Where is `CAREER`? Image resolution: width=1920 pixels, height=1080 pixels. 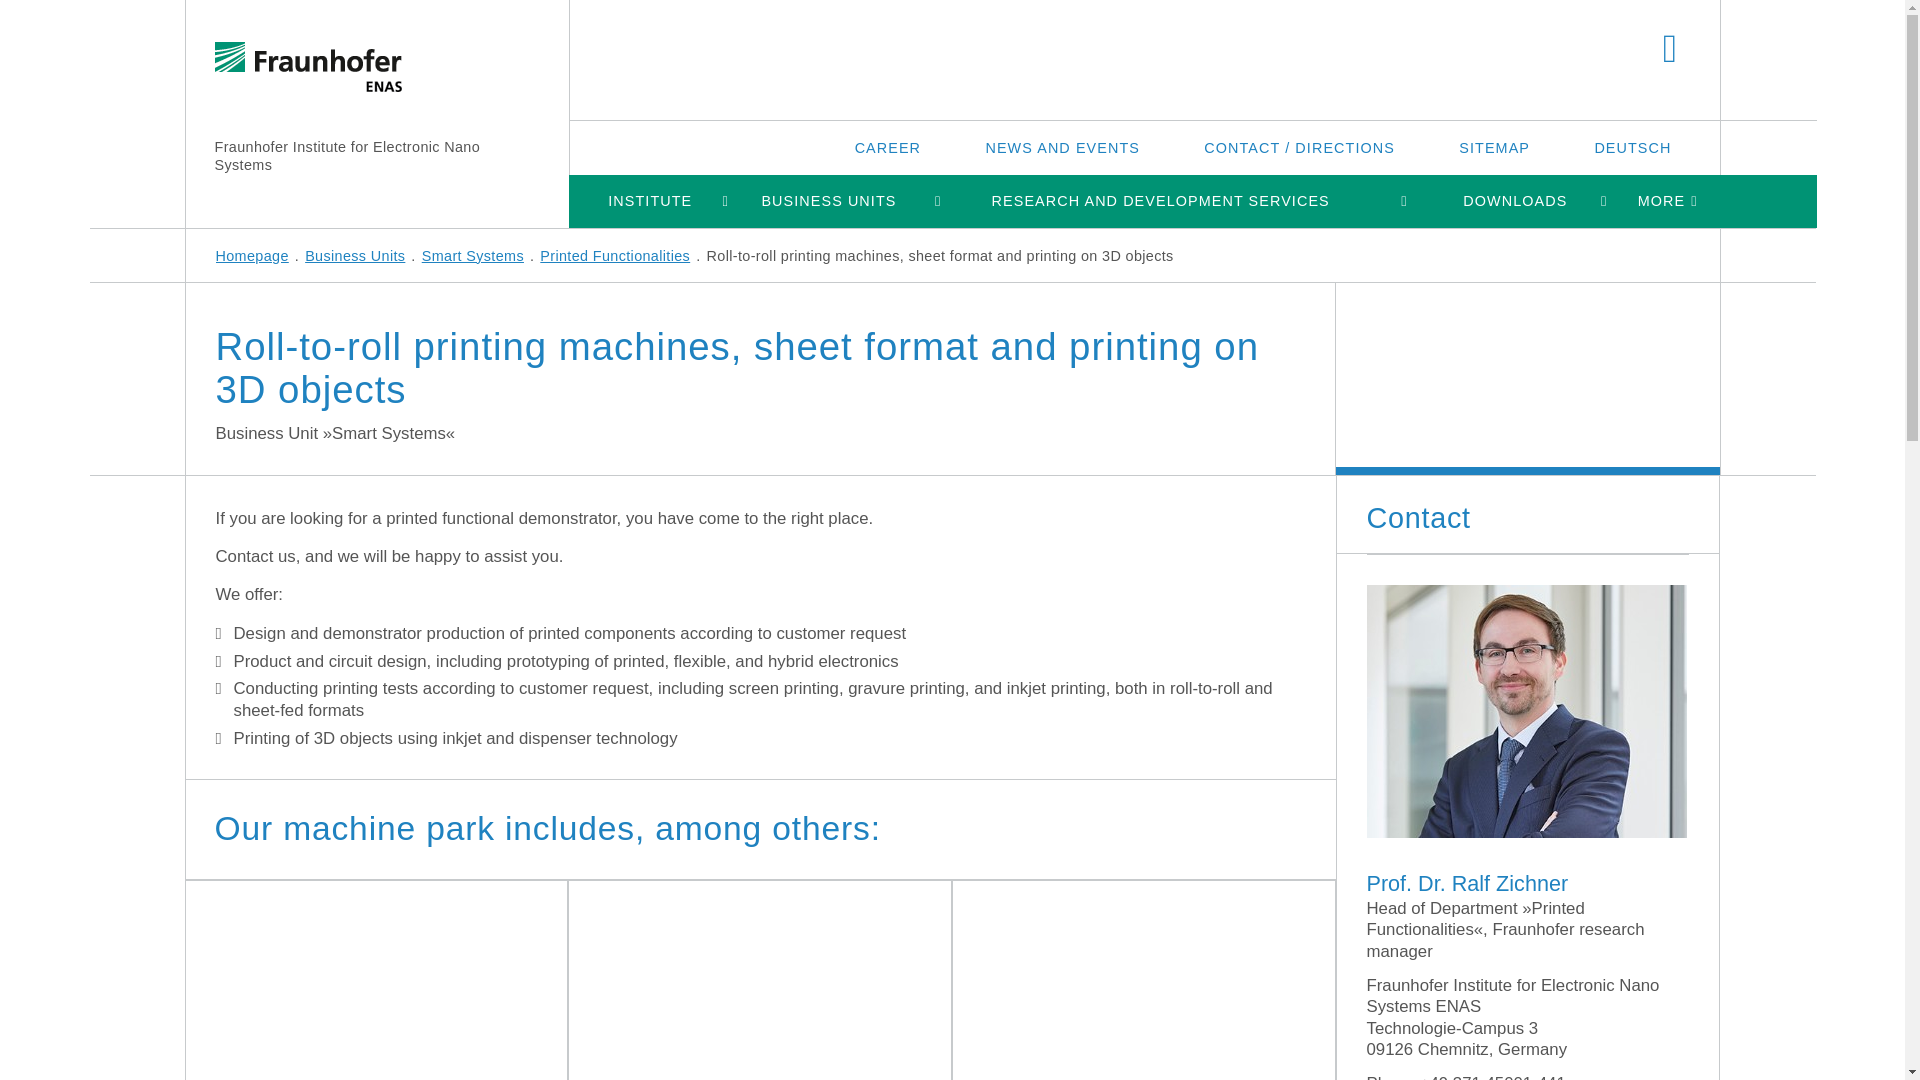
CAREER is located at coordinates (888, 147).